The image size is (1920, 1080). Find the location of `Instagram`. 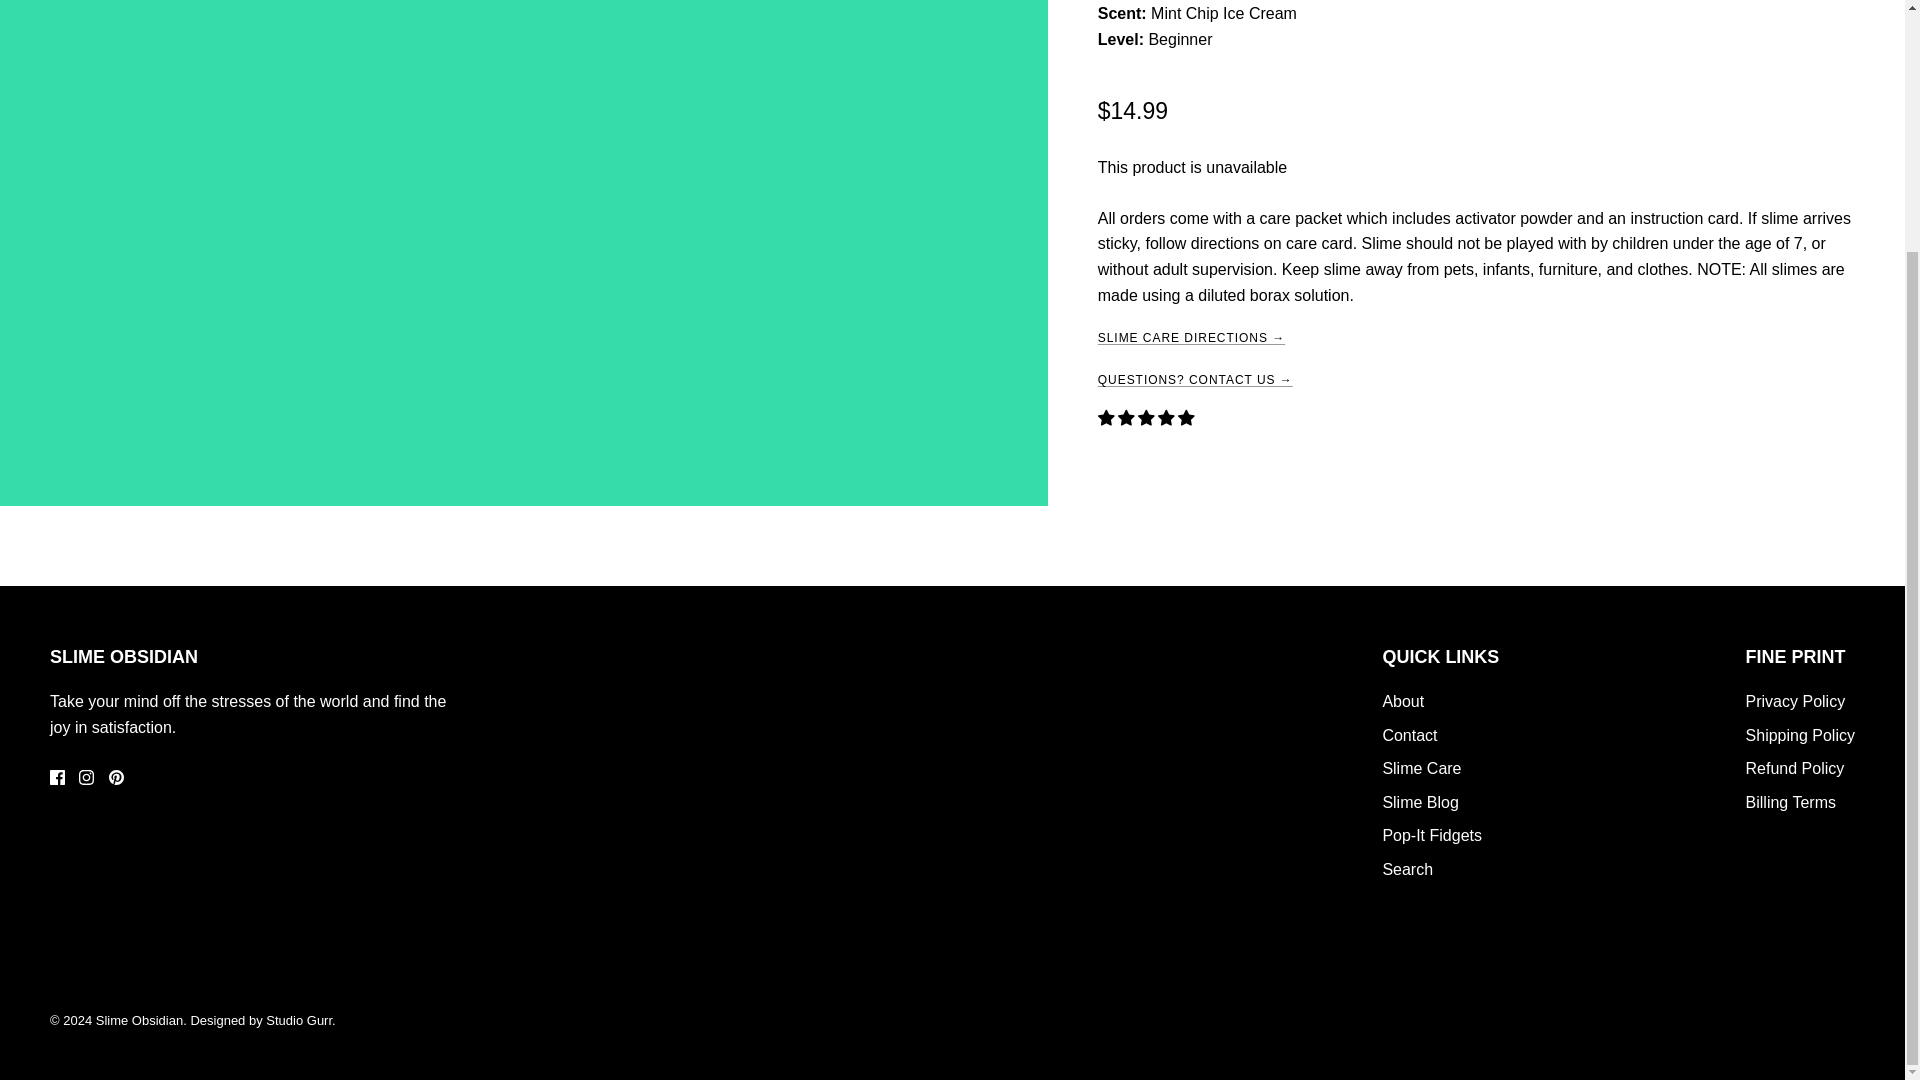

Instagram is located at coordinates (86, 778).